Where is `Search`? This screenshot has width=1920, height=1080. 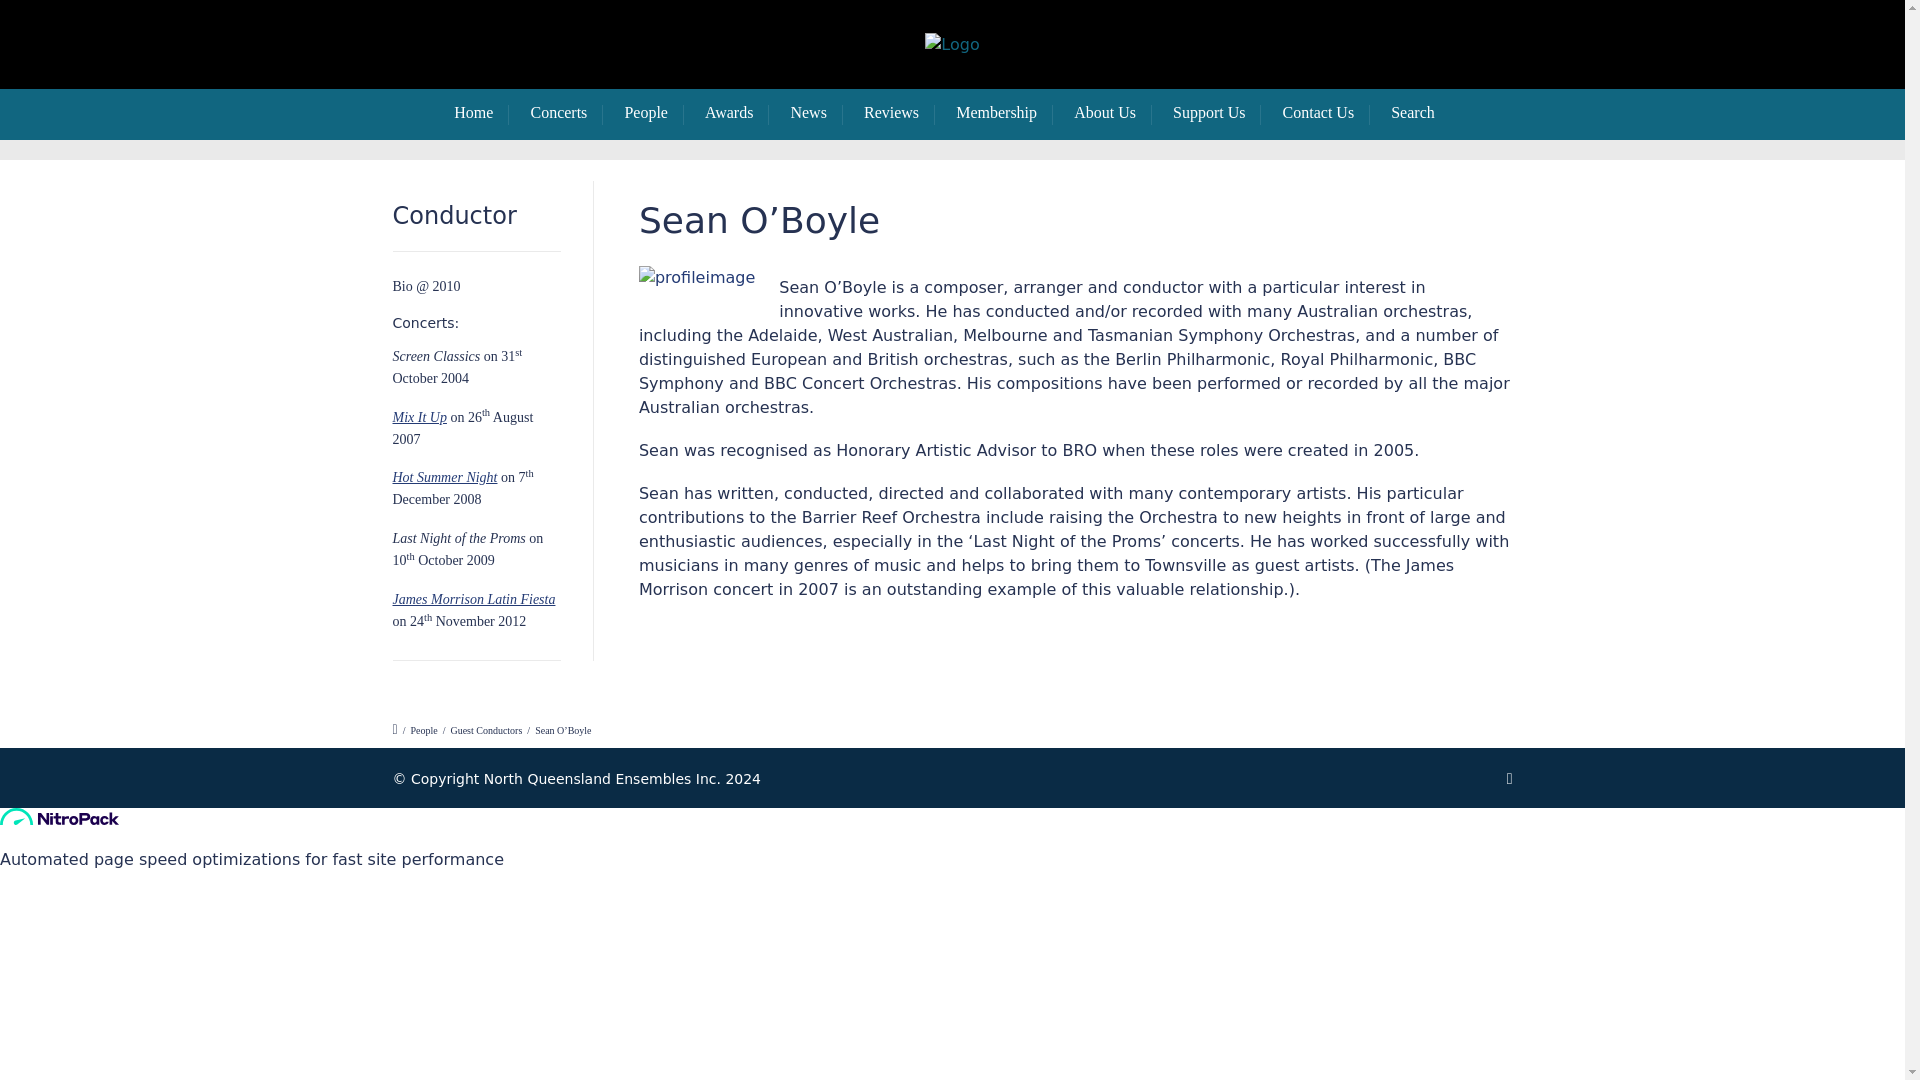
Search is located at coordinates (1420, 113).